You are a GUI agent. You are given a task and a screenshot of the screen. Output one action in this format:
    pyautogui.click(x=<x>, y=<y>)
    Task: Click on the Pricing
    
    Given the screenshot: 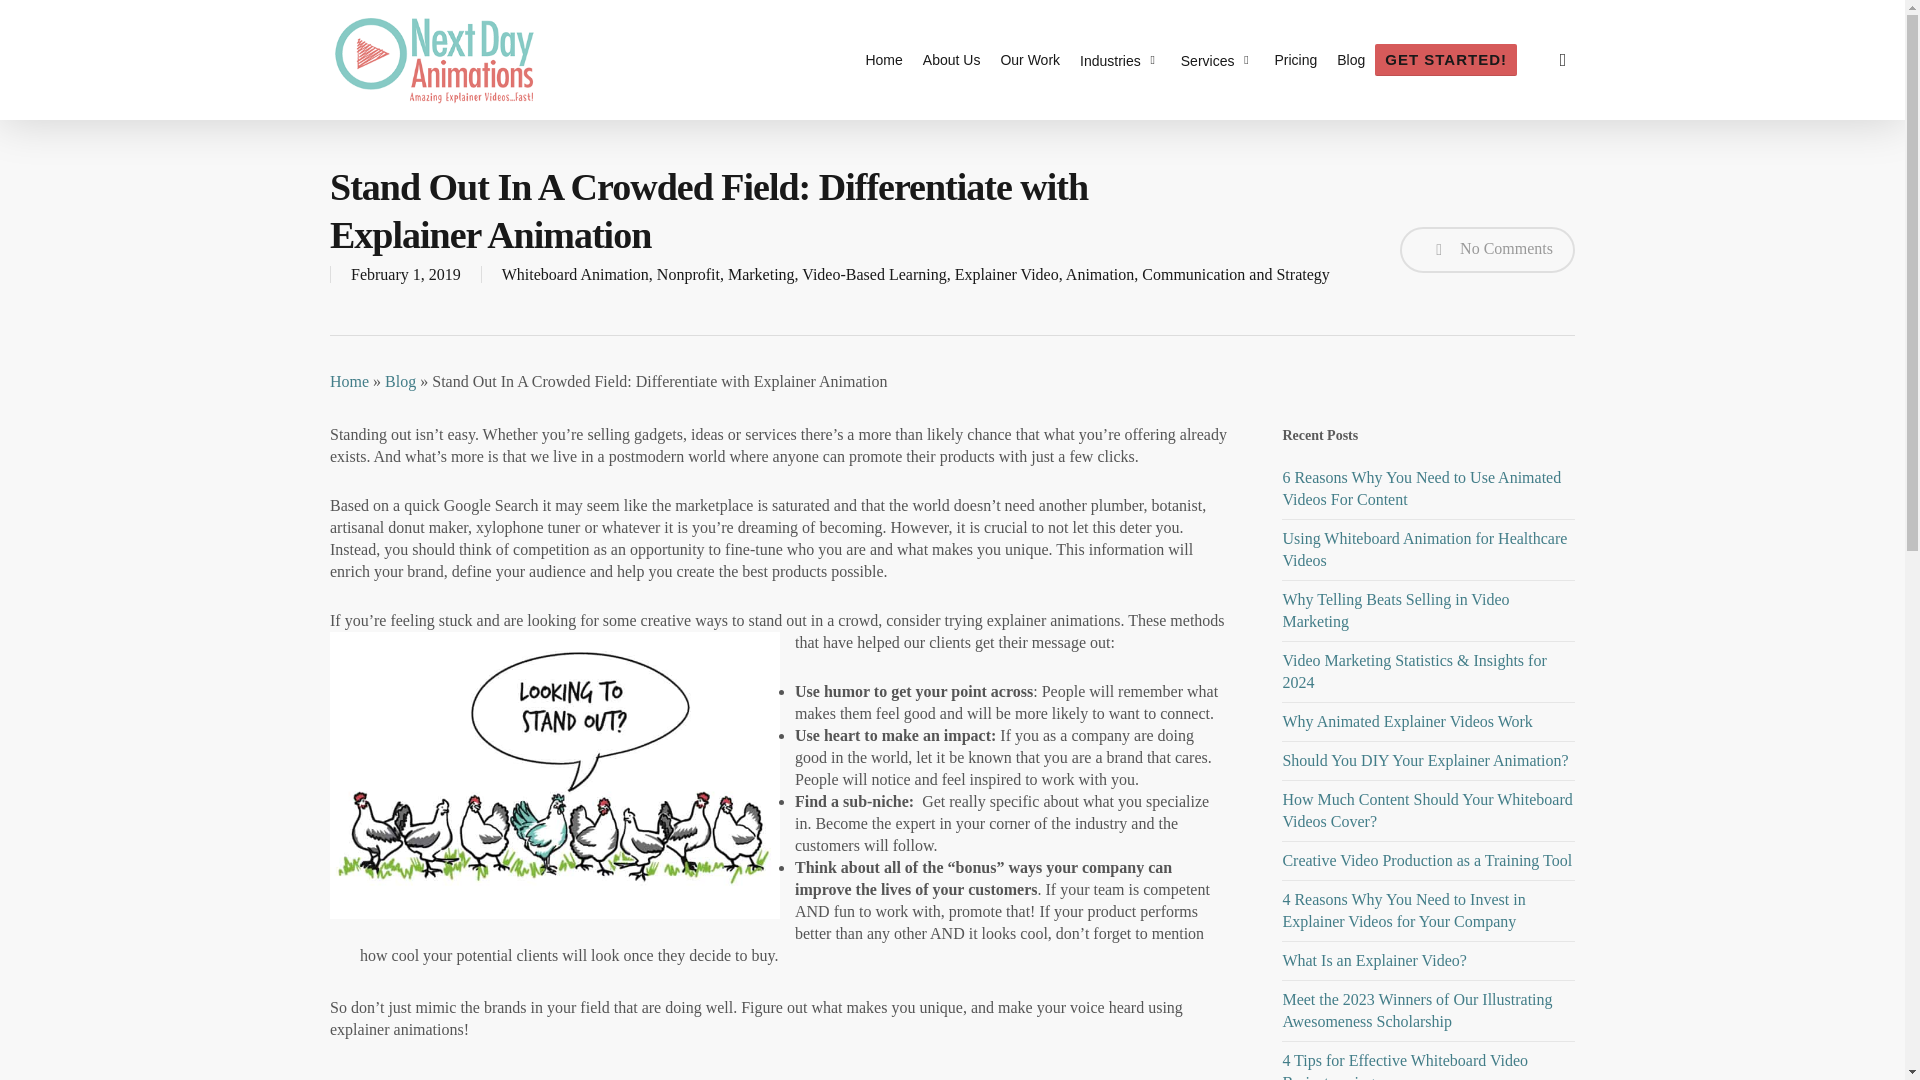 What is the action you would take?
    pyautogui.click(x=1294, y=60)
    